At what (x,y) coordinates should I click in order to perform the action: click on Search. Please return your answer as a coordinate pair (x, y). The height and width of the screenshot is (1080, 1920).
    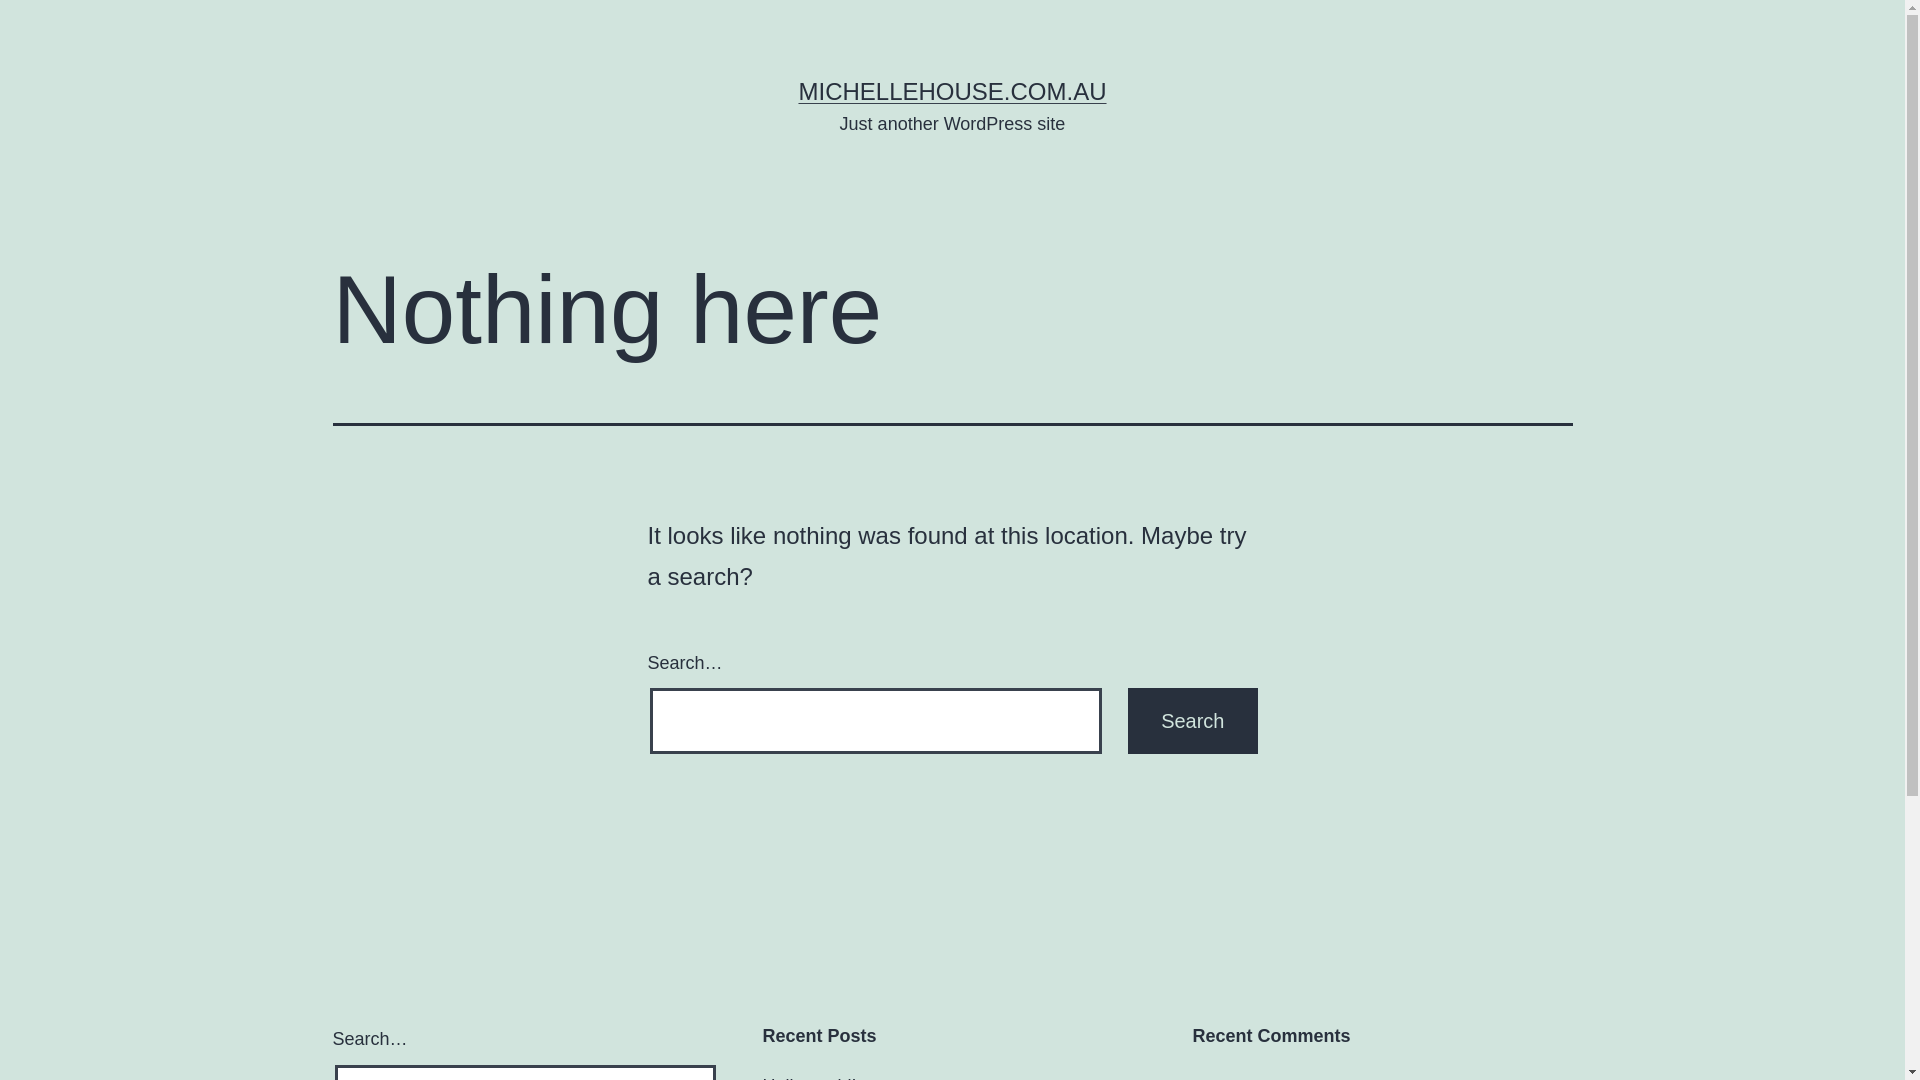
    Looking at the image, I should click on (1192, 721).